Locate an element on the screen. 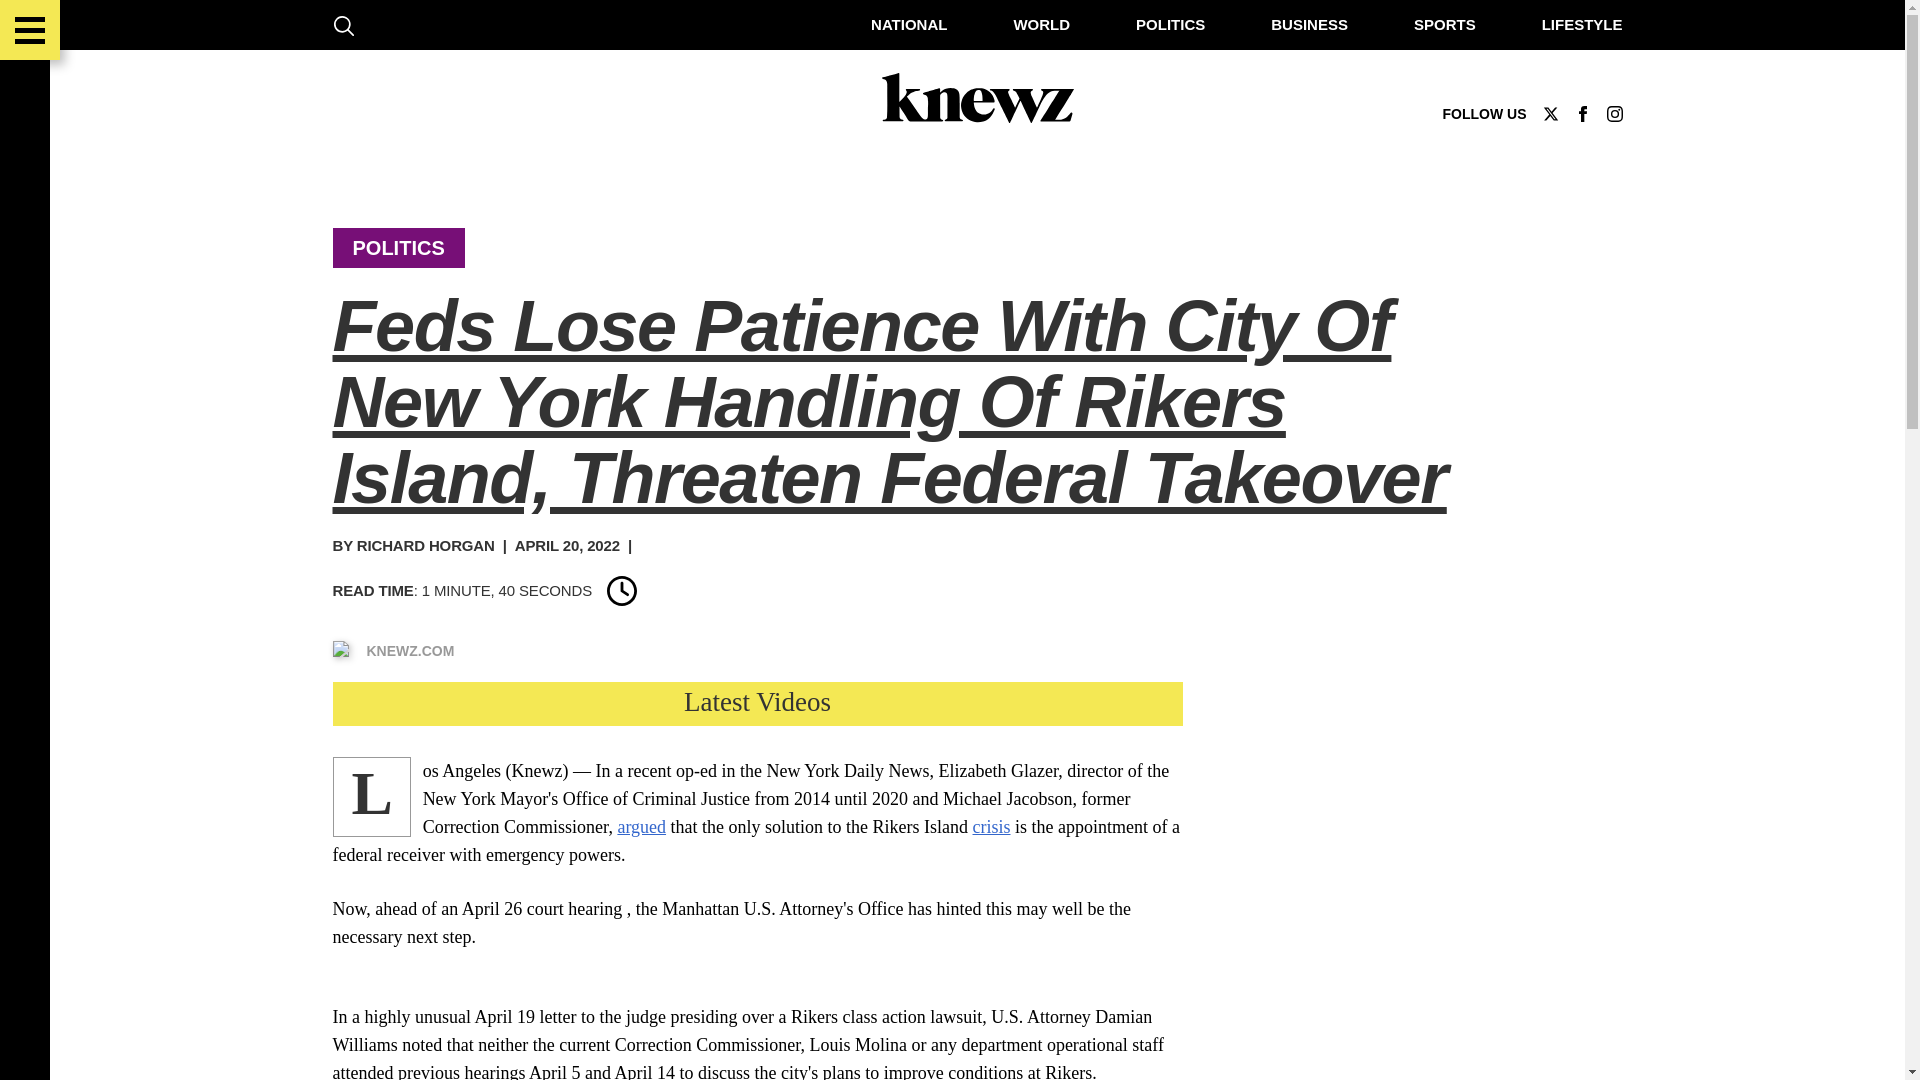  BUSINESS is located at coordinates (1309, 24).